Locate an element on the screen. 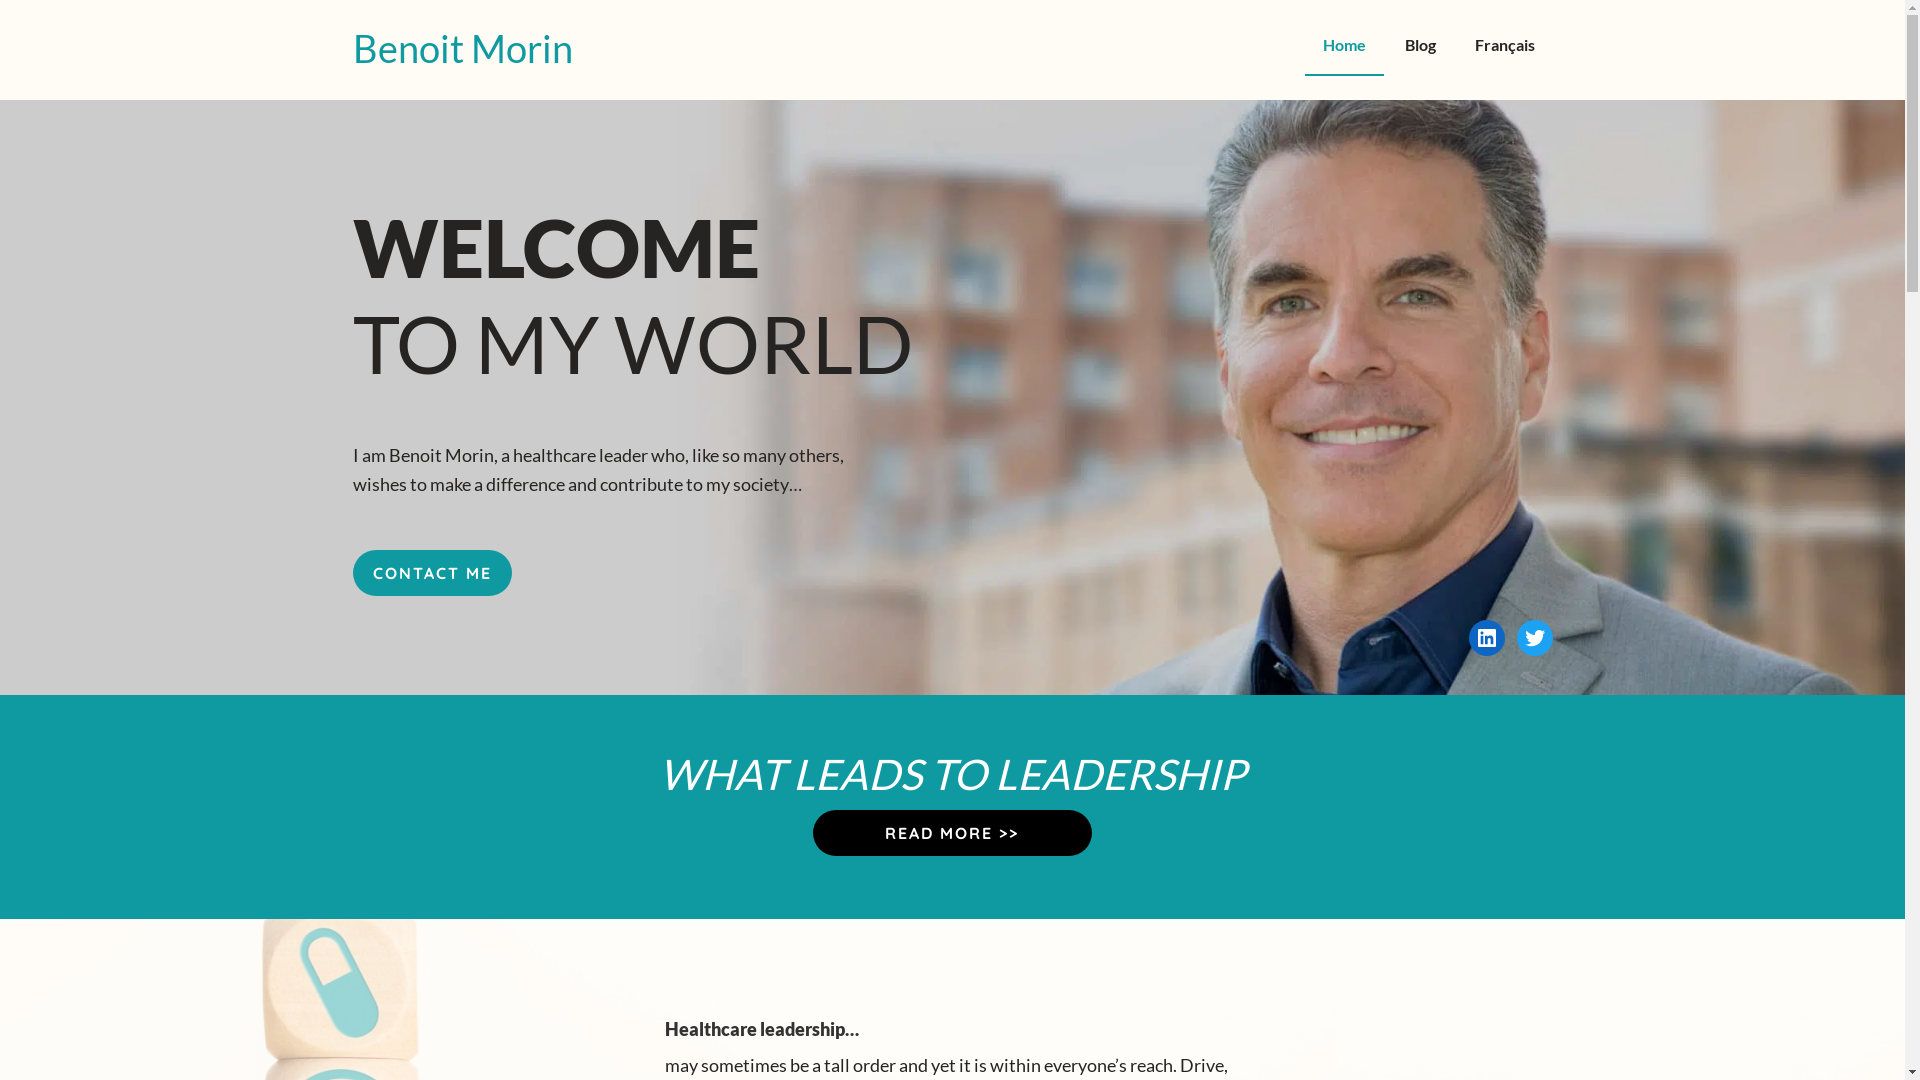 Image resolution: width=1920 pixels, height=1080 pixels. CONTACT ME is located at coordinates (432, 573).